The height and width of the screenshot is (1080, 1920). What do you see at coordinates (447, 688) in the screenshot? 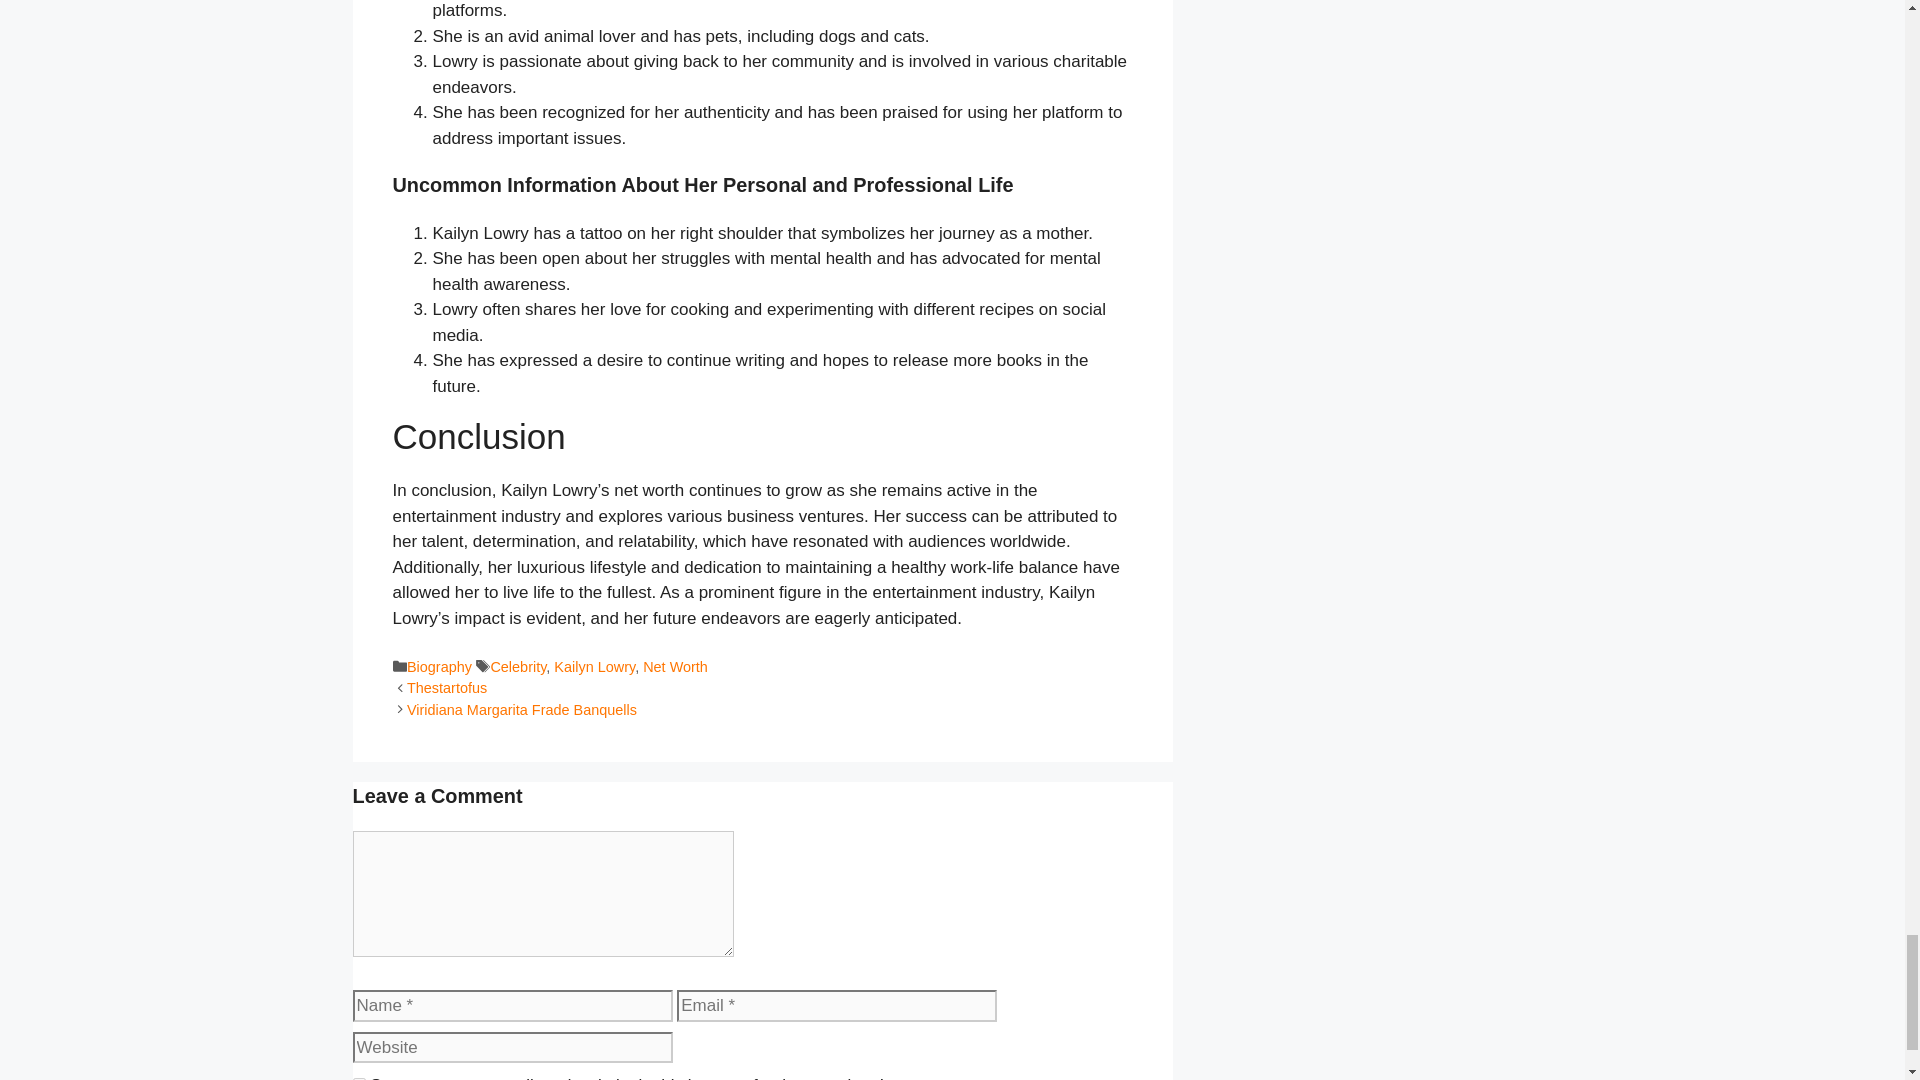
I see `Thestartofus` at bounding box center [447, 688].